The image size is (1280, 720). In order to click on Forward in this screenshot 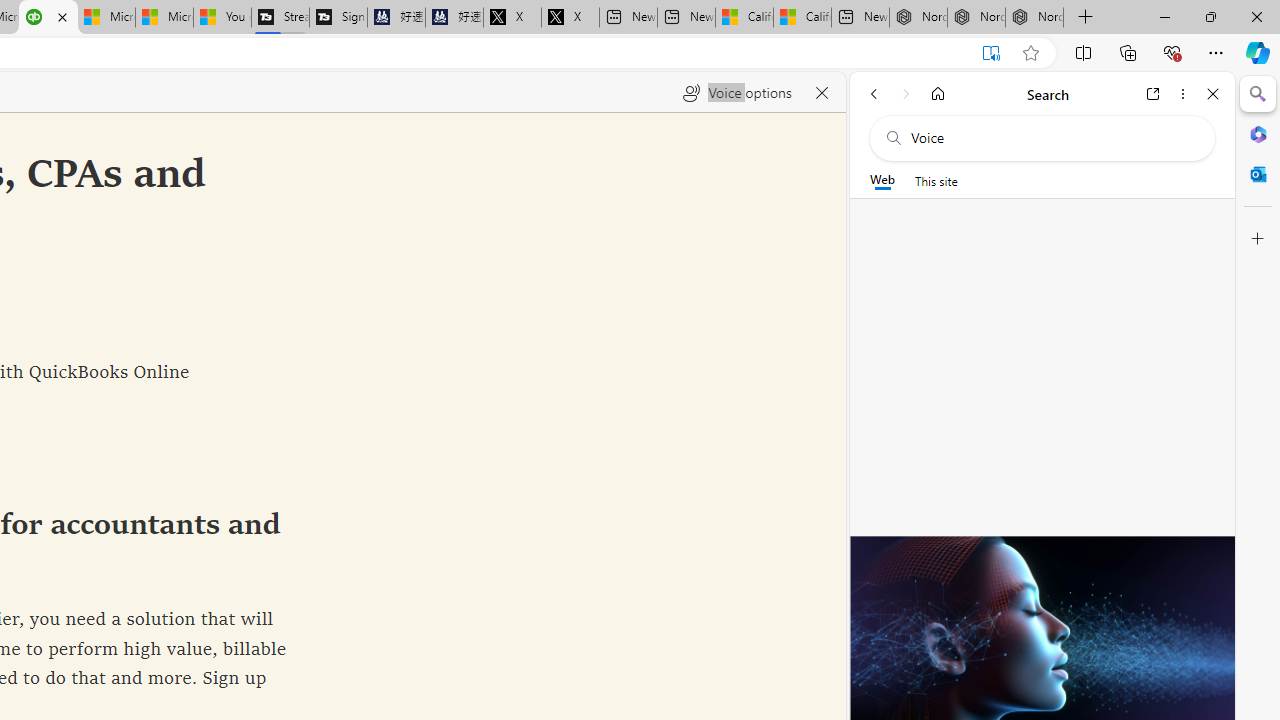, I will do `click(906, 94)`.